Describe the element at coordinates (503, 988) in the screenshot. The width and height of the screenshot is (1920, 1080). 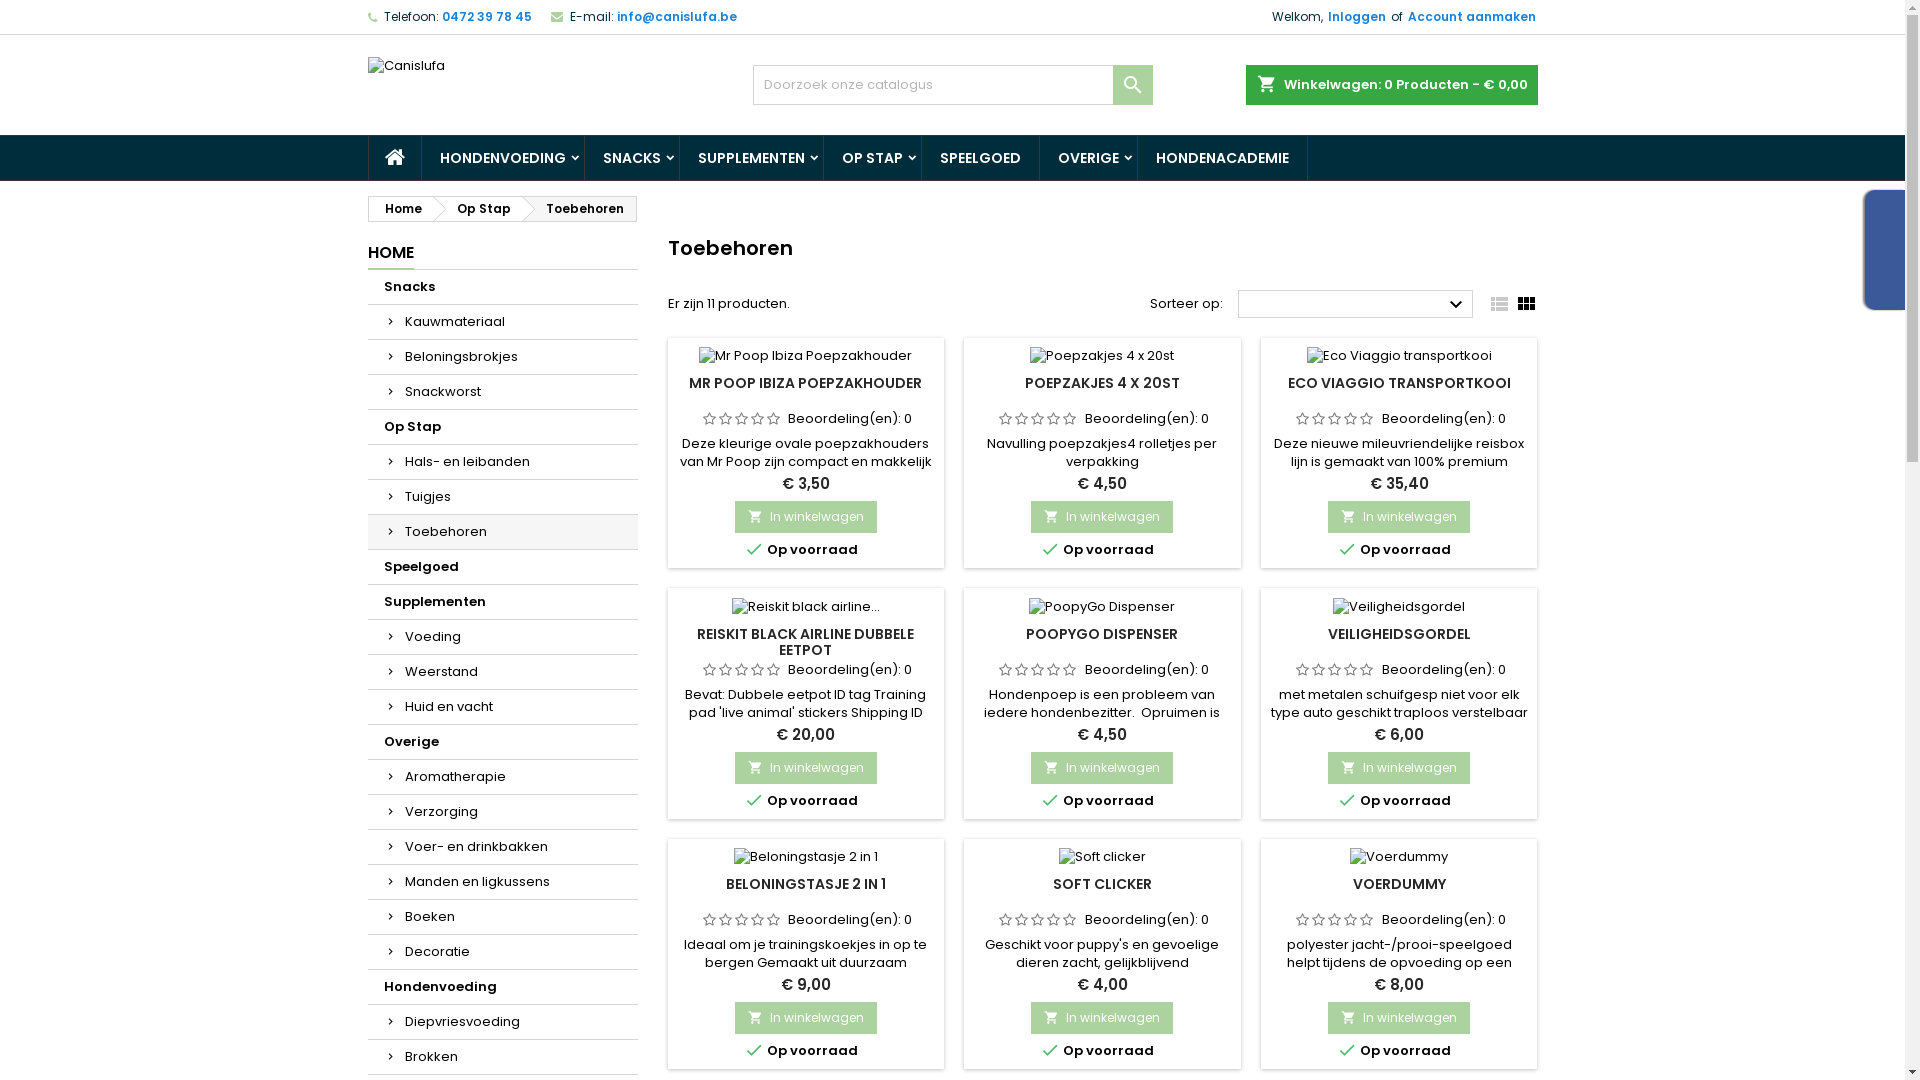
I see `Hondenvoeding` at that location.